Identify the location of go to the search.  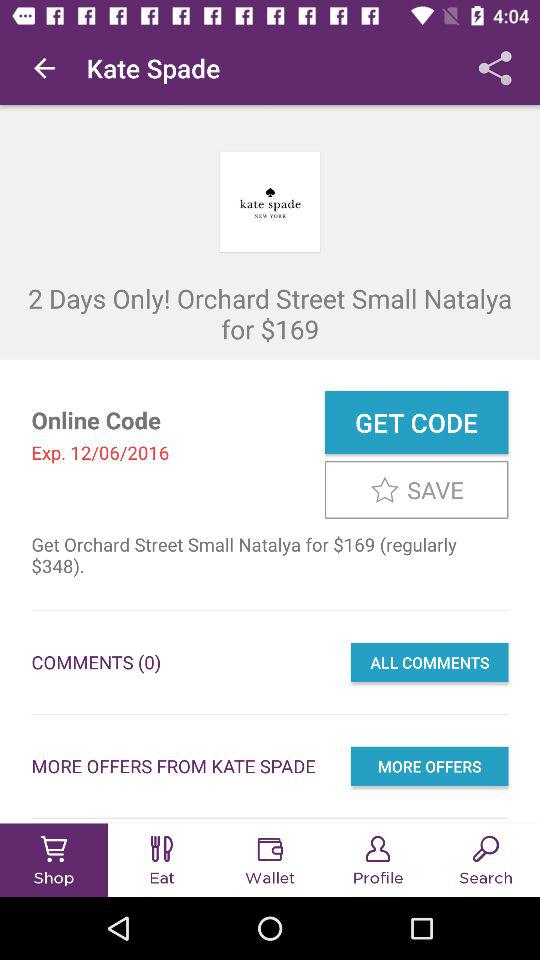
(486, 860).